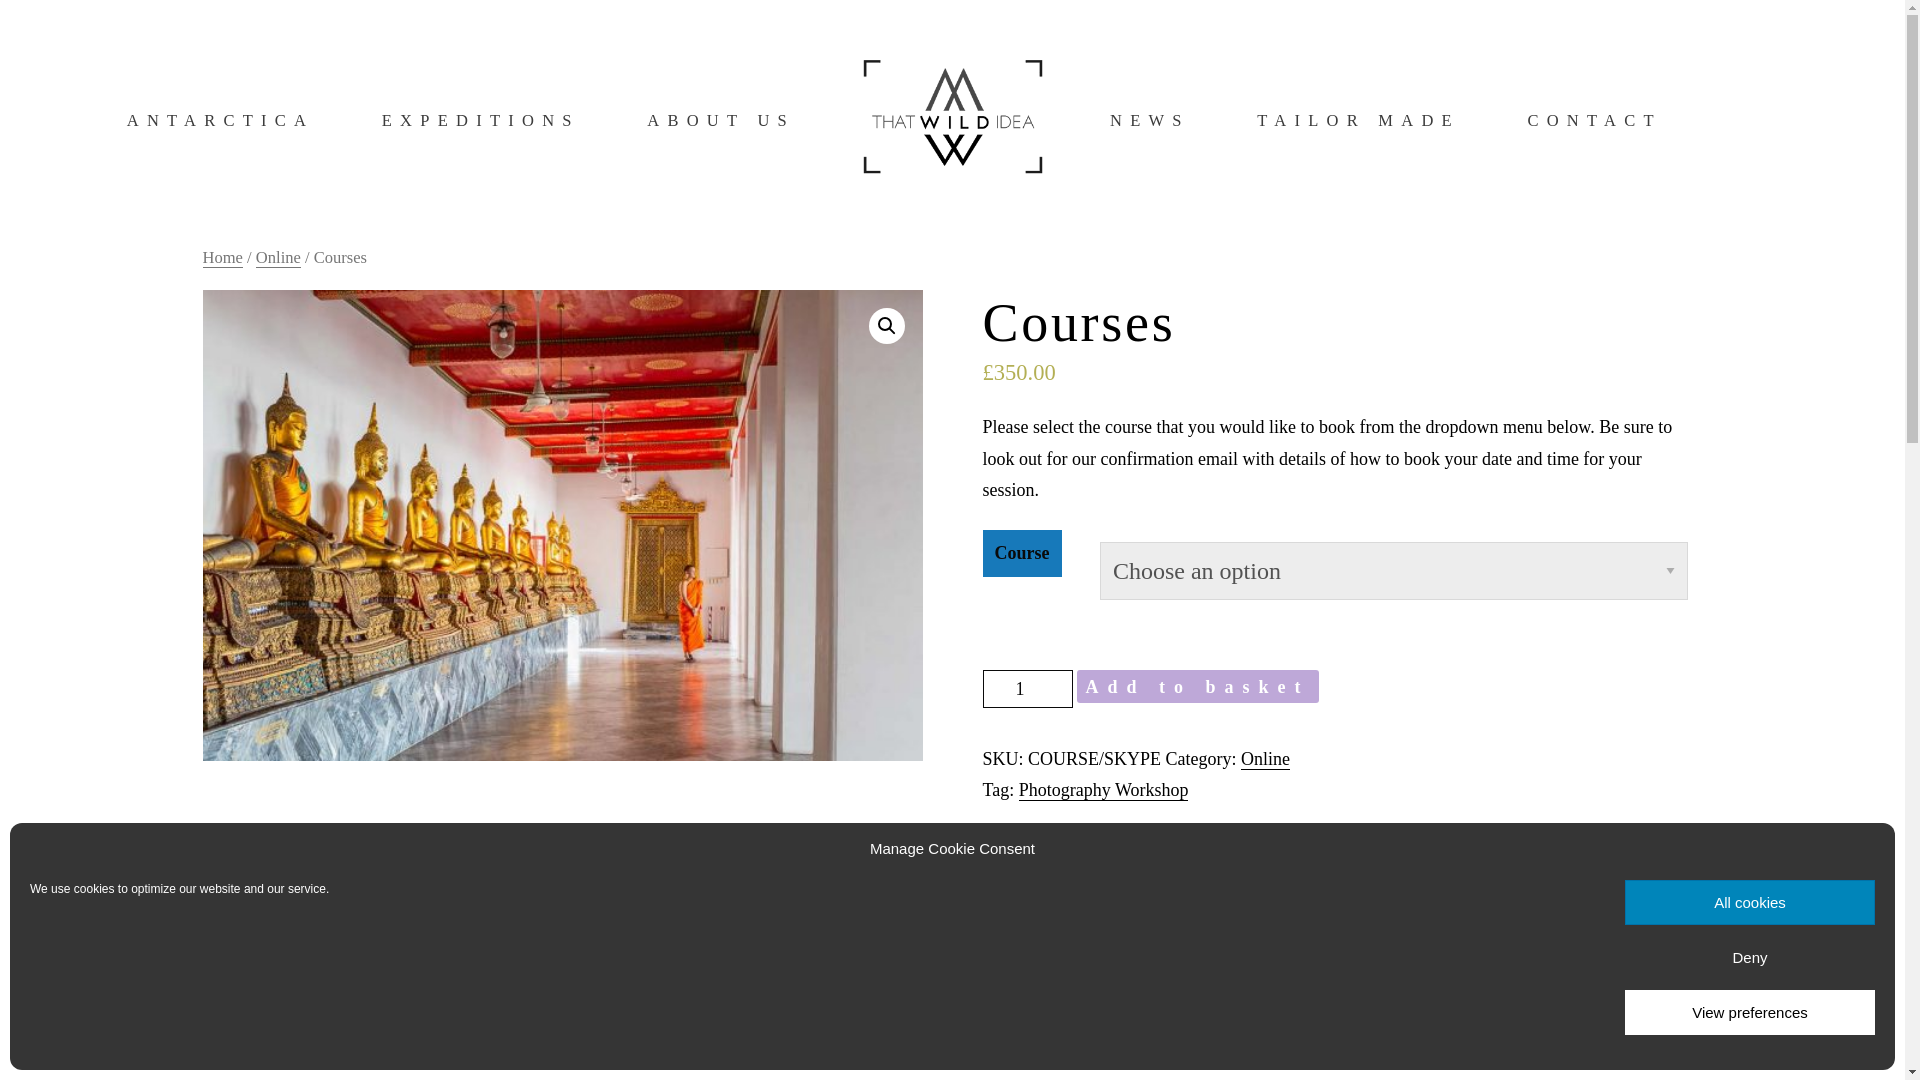 This screenshot has height=1080, width=1920. I want to click on All cookies, so click(1750, 902).